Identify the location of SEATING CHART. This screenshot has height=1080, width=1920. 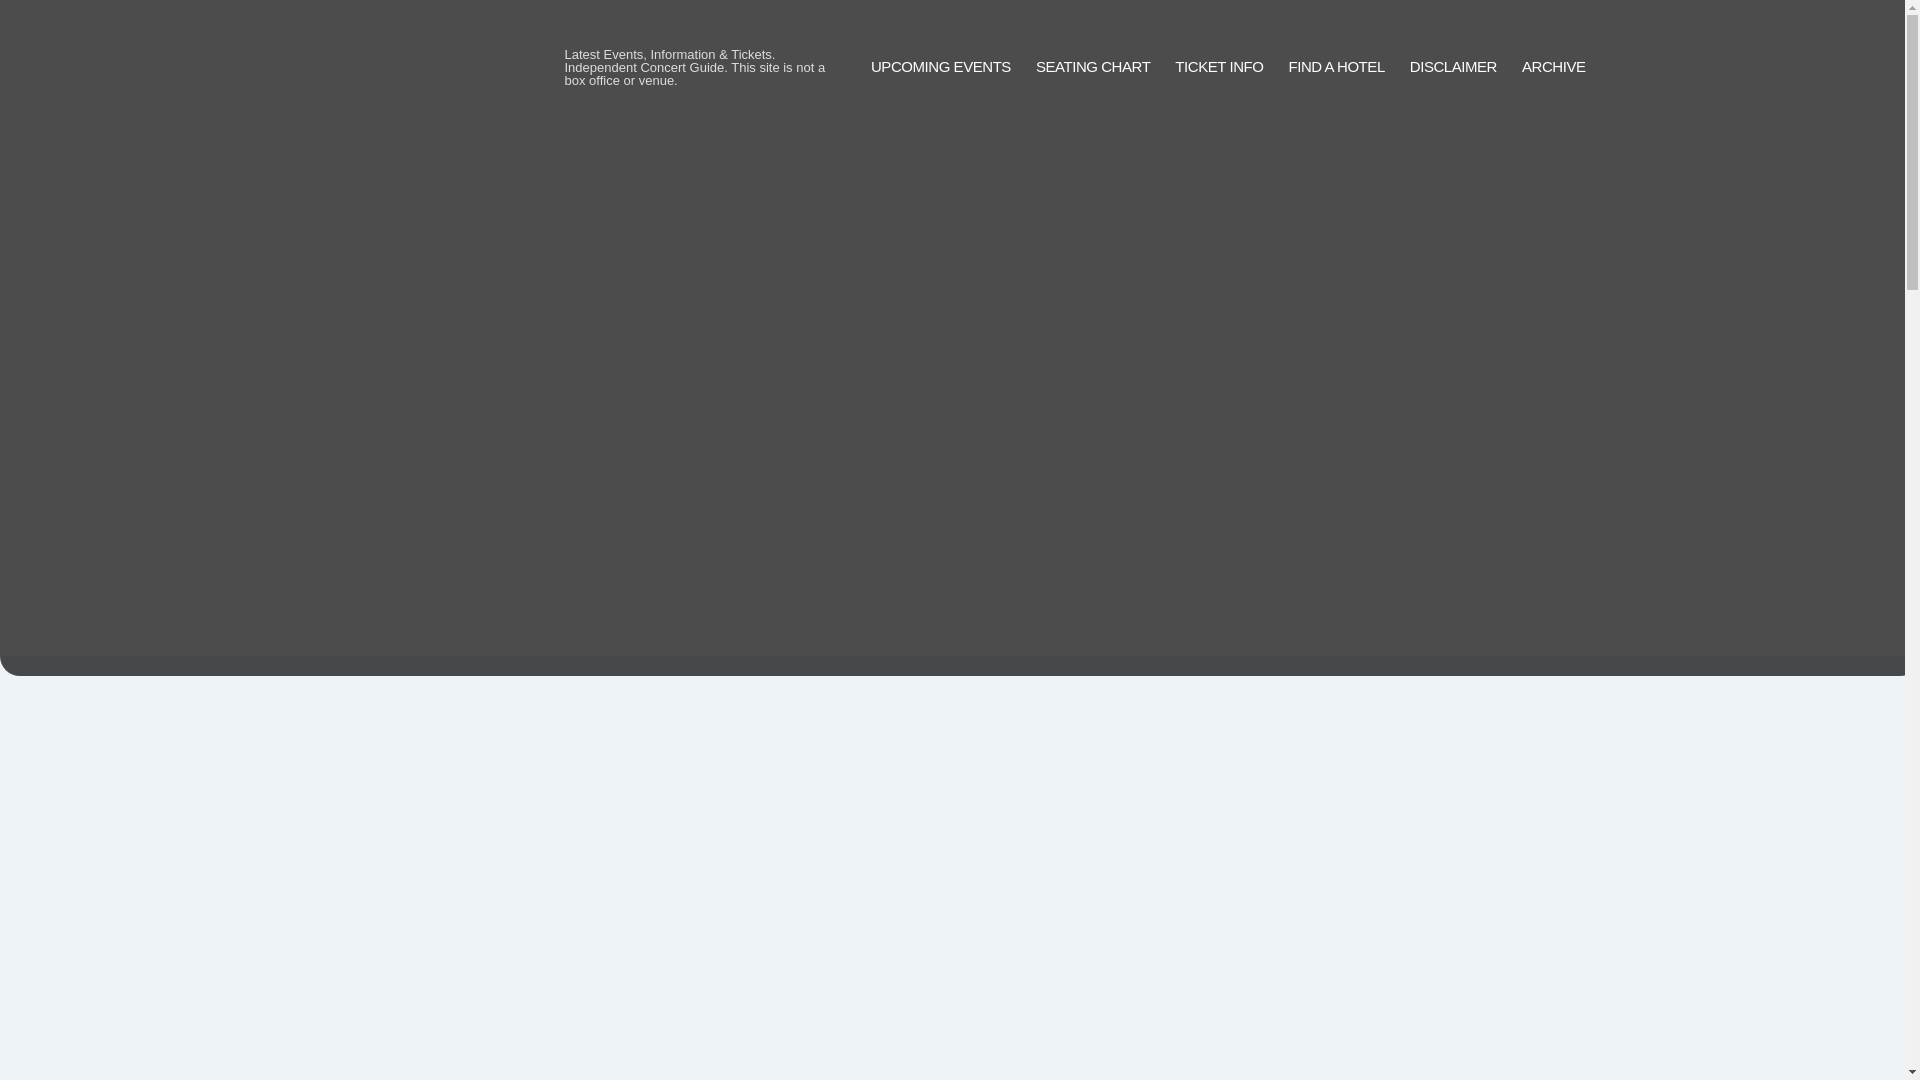
(1093, 67).